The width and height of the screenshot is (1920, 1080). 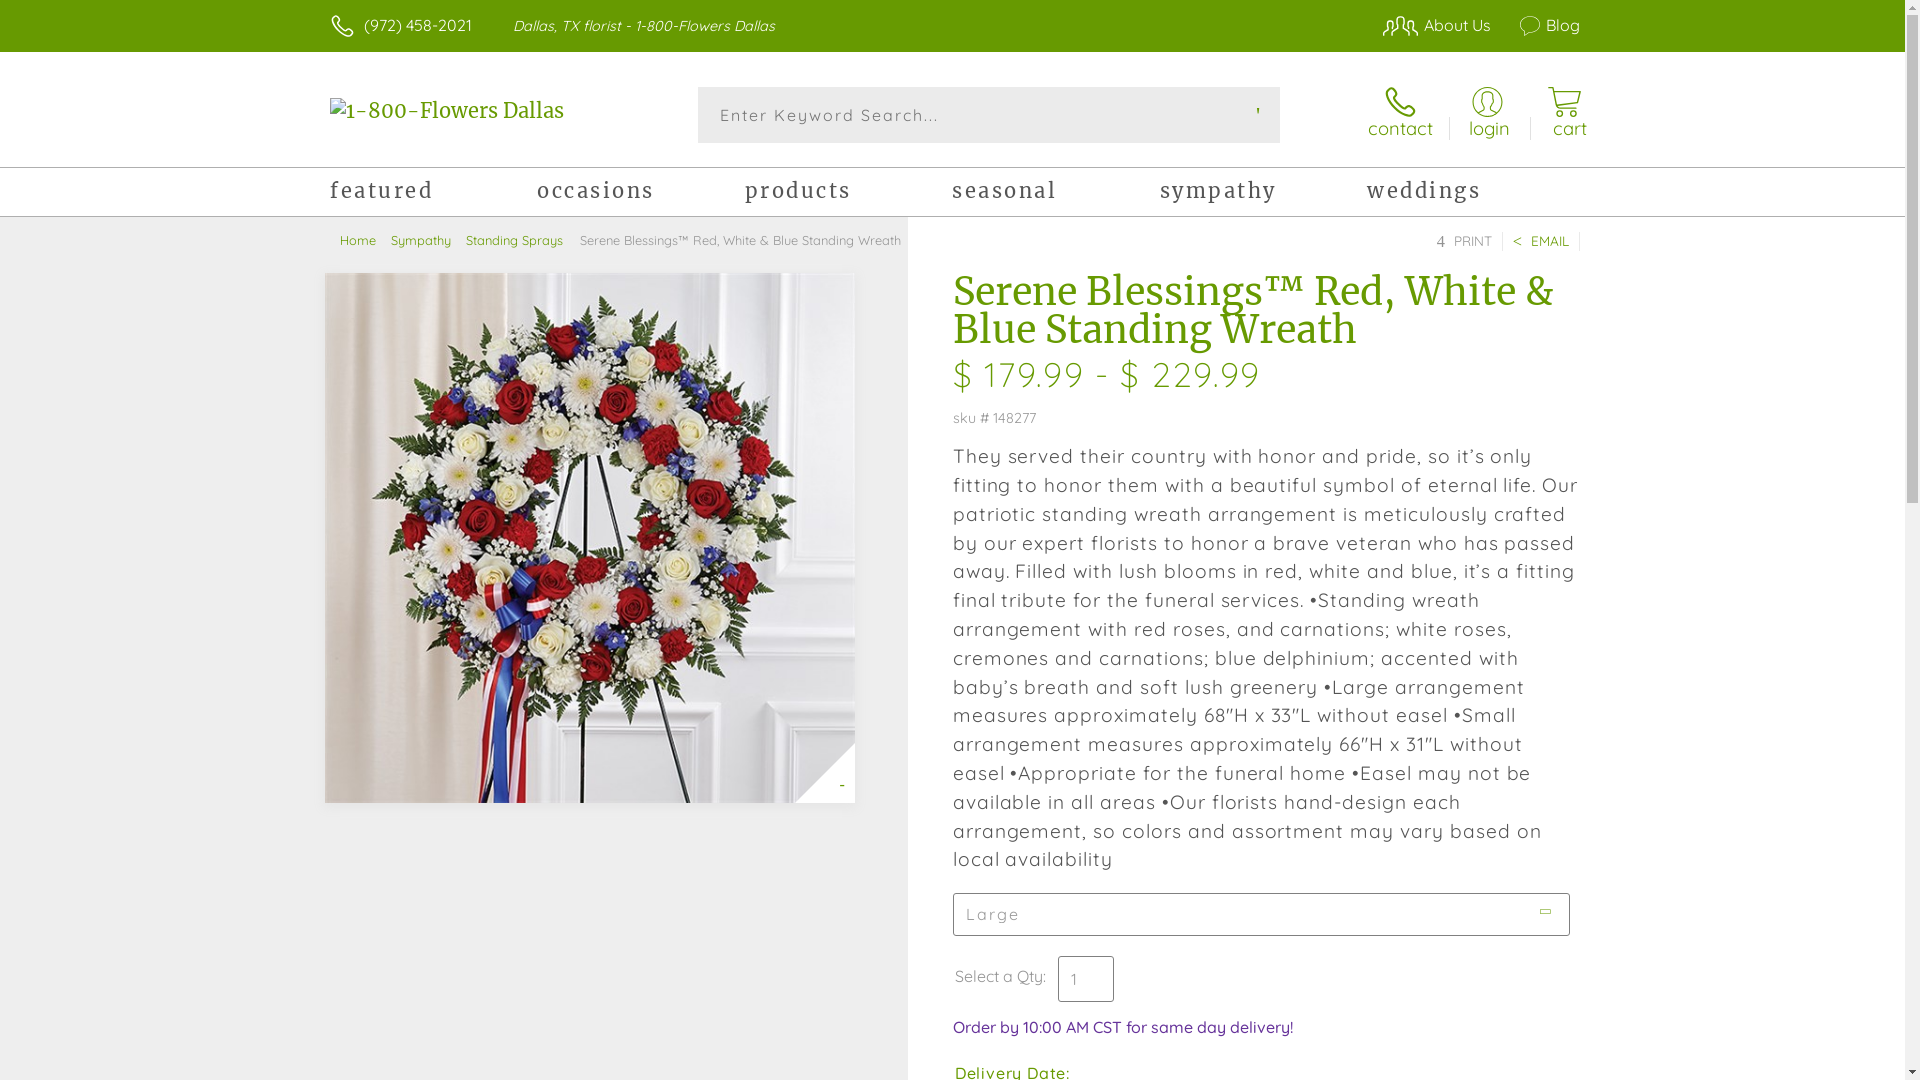 I want to click on cart, so click(x=1564, y=114).